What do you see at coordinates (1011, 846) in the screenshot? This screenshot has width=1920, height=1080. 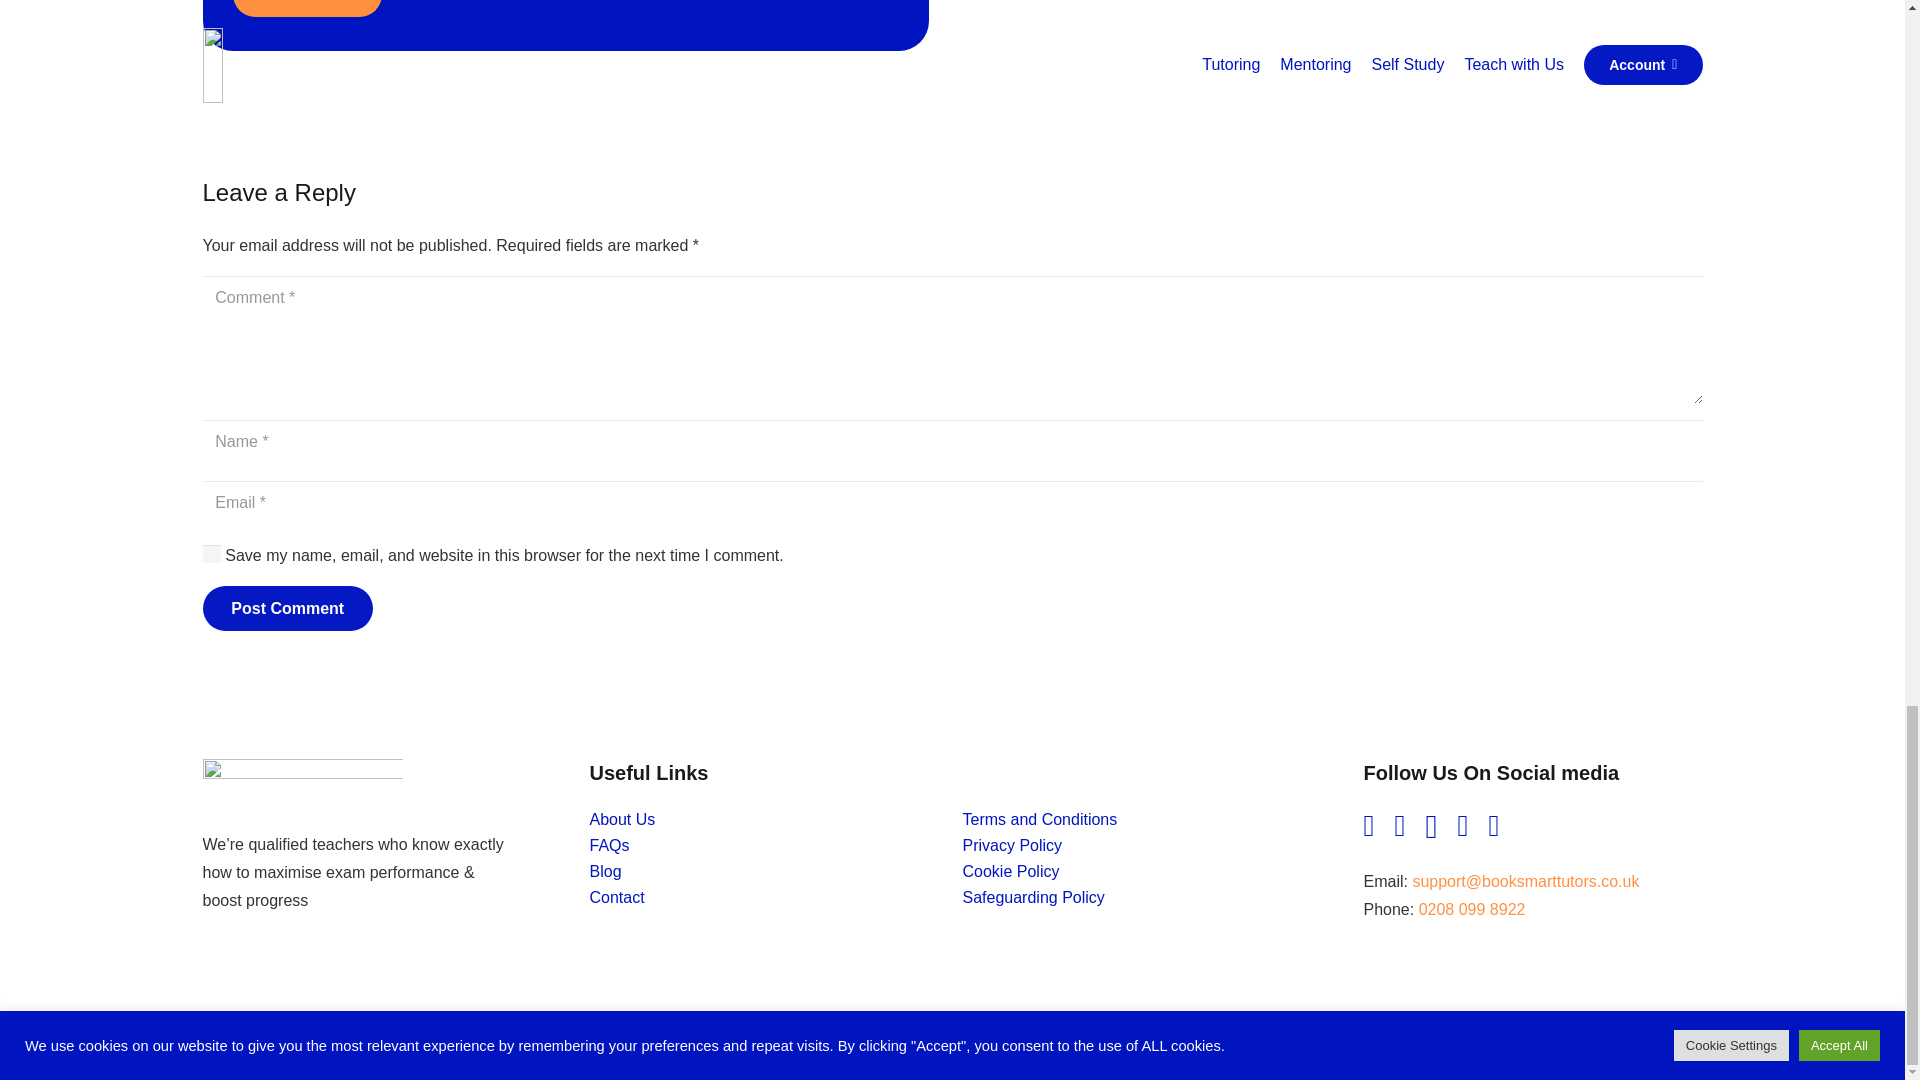 I see `Privacy Policy` at bounding box center [1011, 846].